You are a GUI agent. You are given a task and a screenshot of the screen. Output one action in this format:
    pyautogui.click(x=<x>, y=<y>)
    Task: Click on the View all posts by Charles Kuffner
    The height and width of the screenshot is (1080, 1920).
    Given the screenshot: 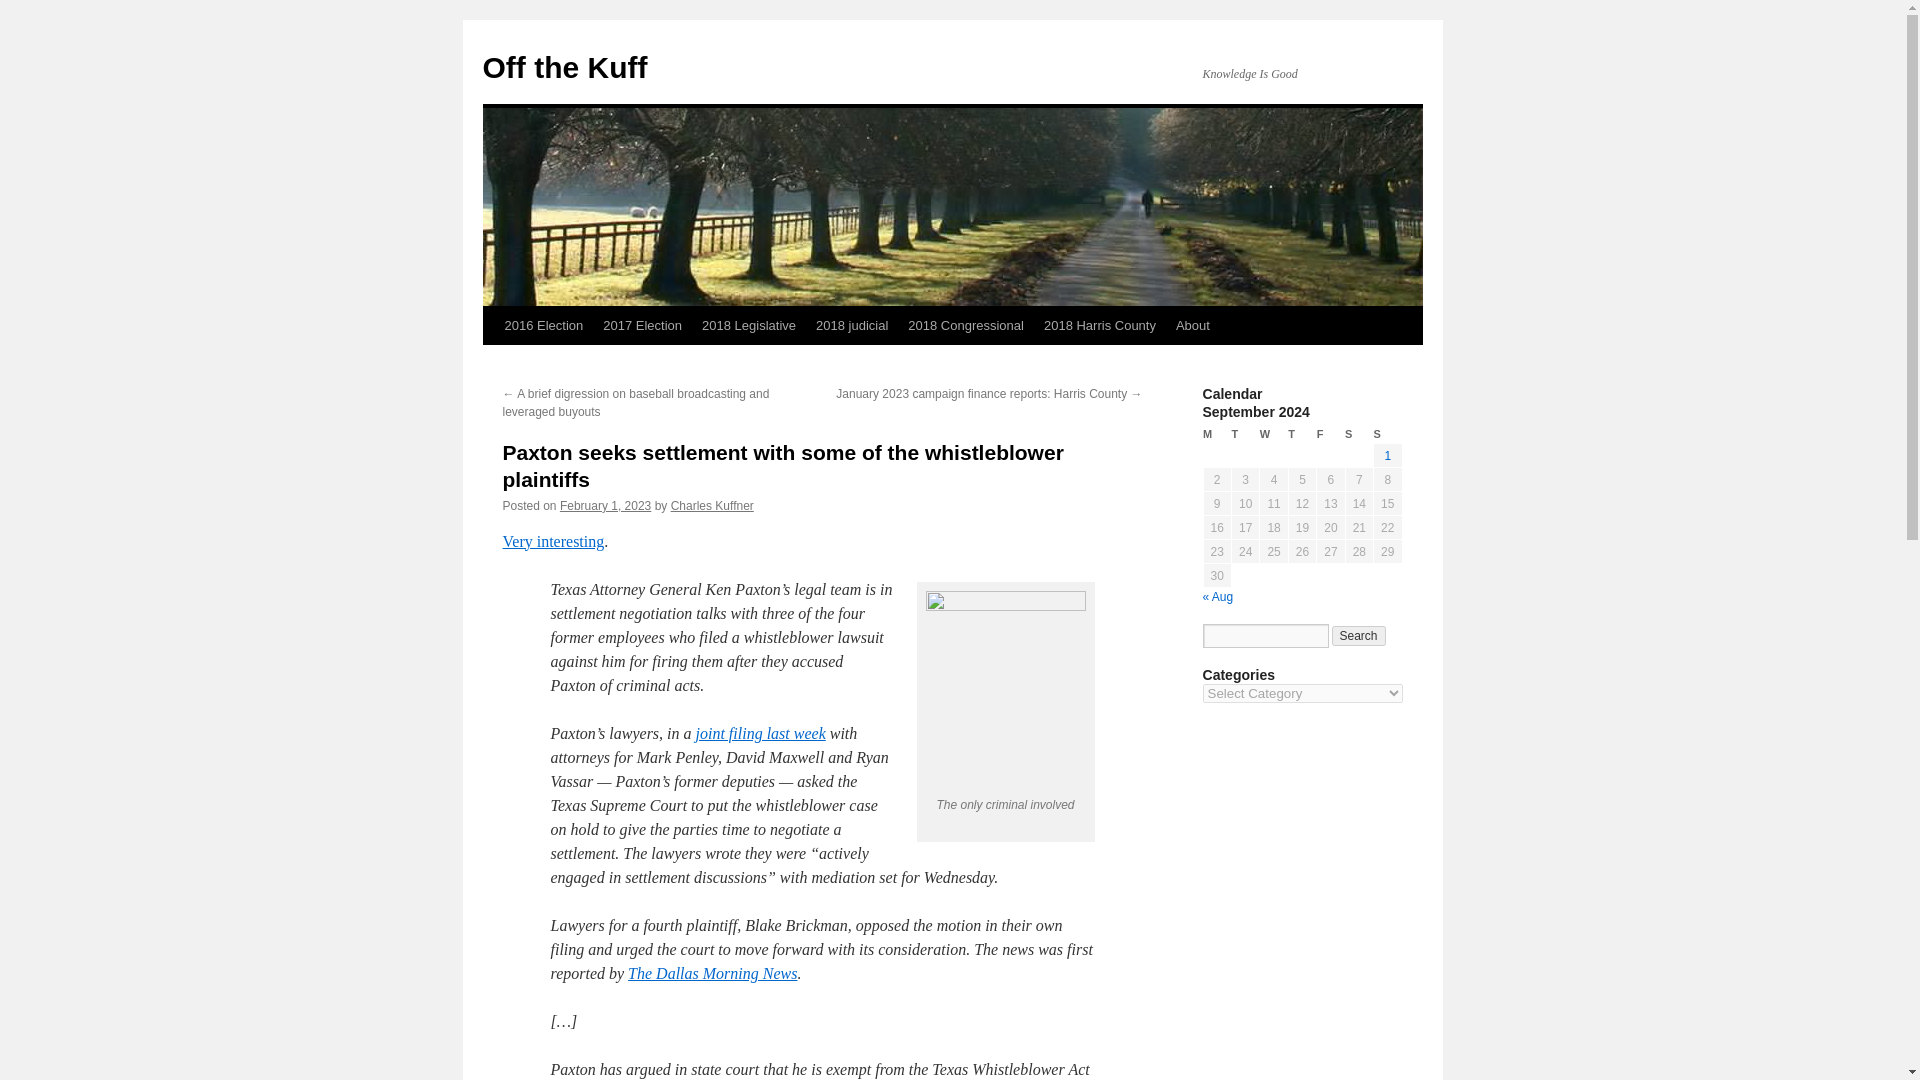 What is the action you would take?
    pyautogui.click(x=712, y=506)
    